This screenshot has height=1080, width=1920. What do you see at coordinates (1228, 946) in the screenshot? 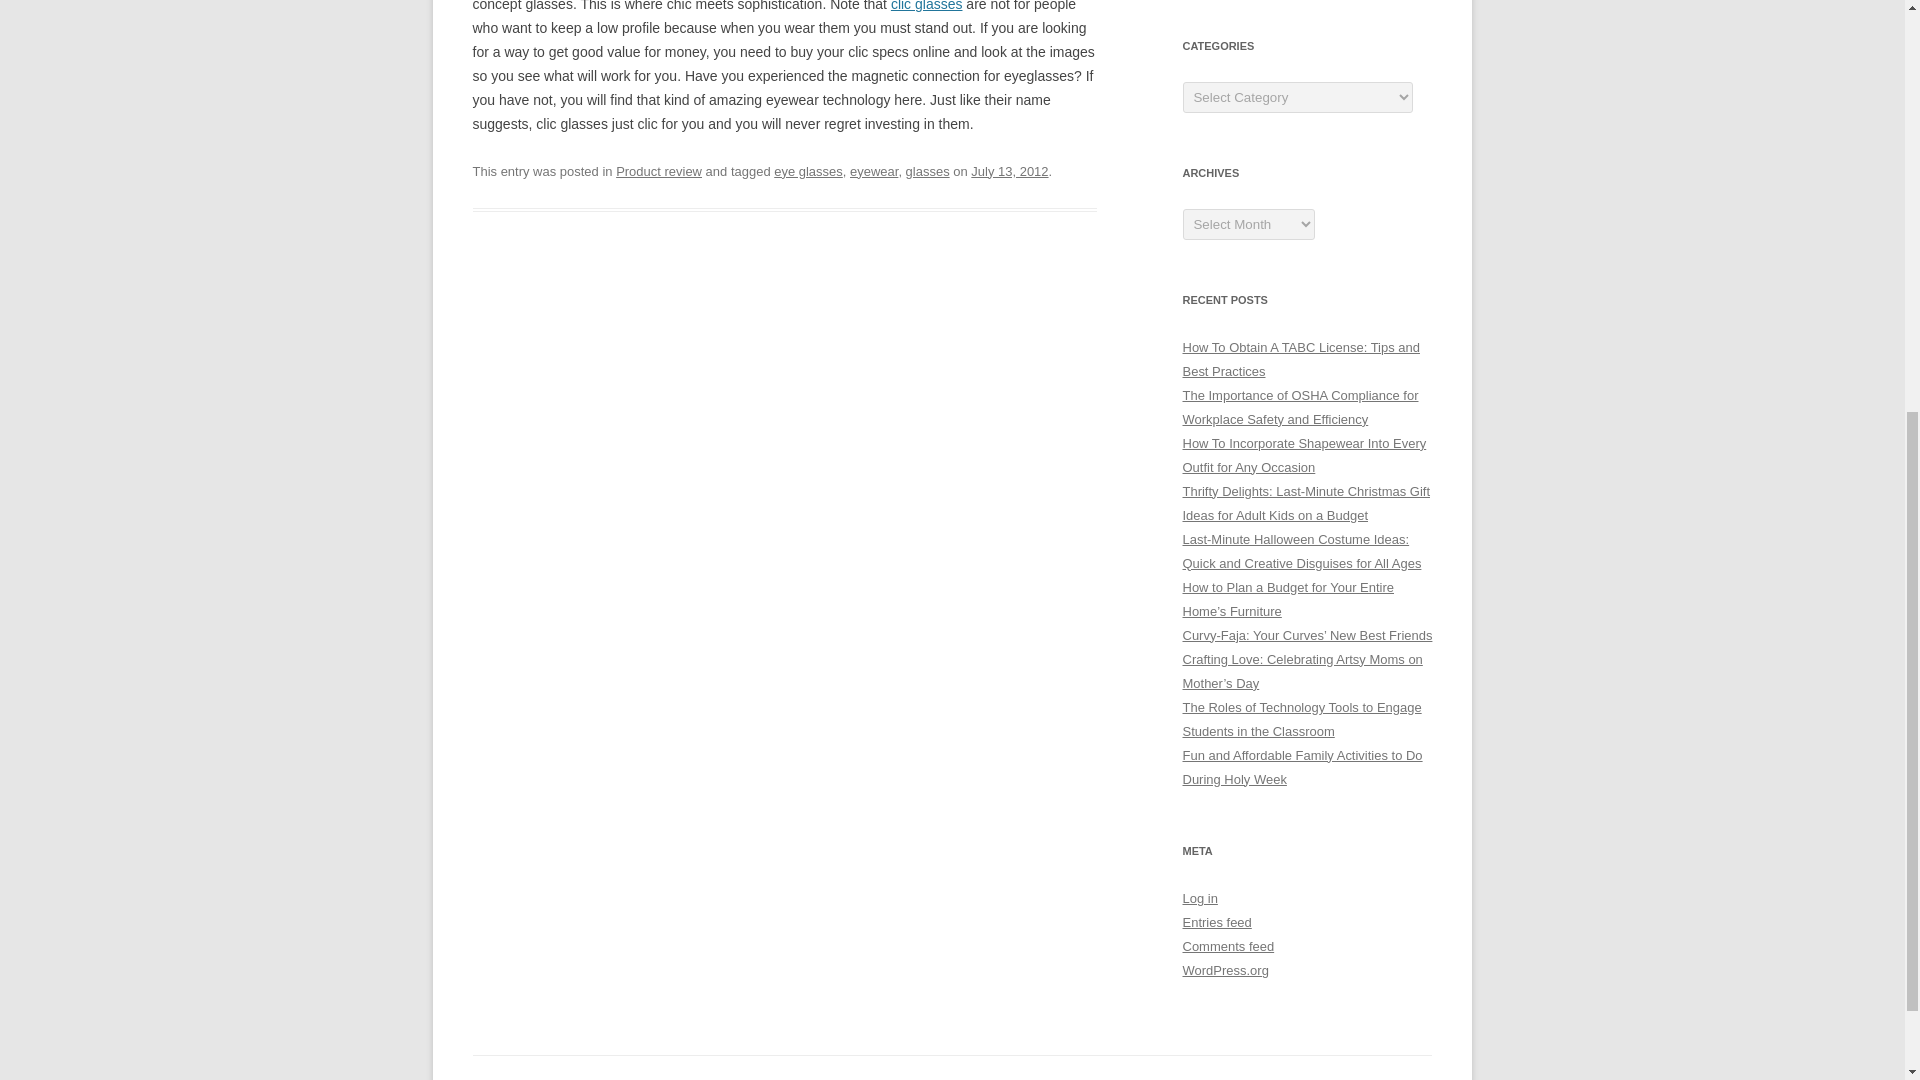
I see `Comments feed` at bounding box center [1228, 946].